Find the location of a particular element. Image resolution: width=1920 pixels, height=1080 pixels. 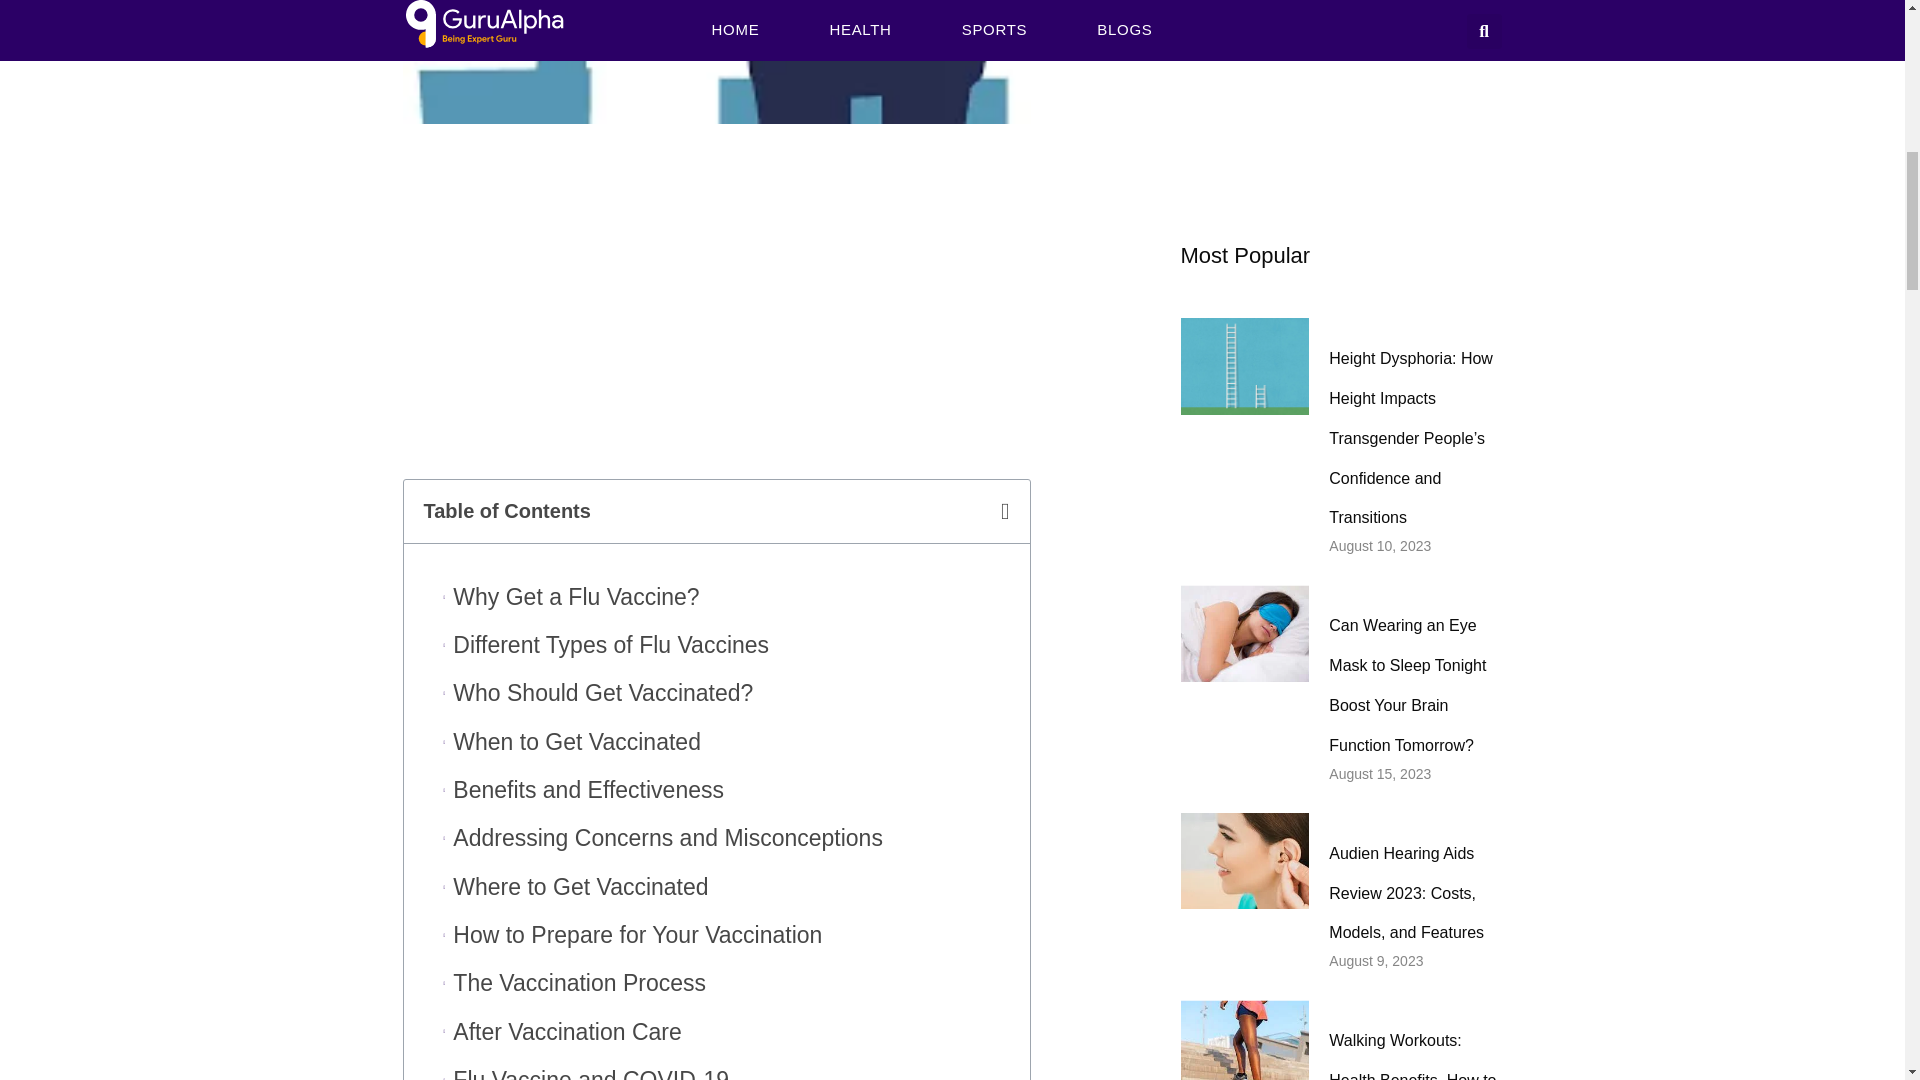

Who Should Get Vaccinated? is located at coordinates (602, 693).